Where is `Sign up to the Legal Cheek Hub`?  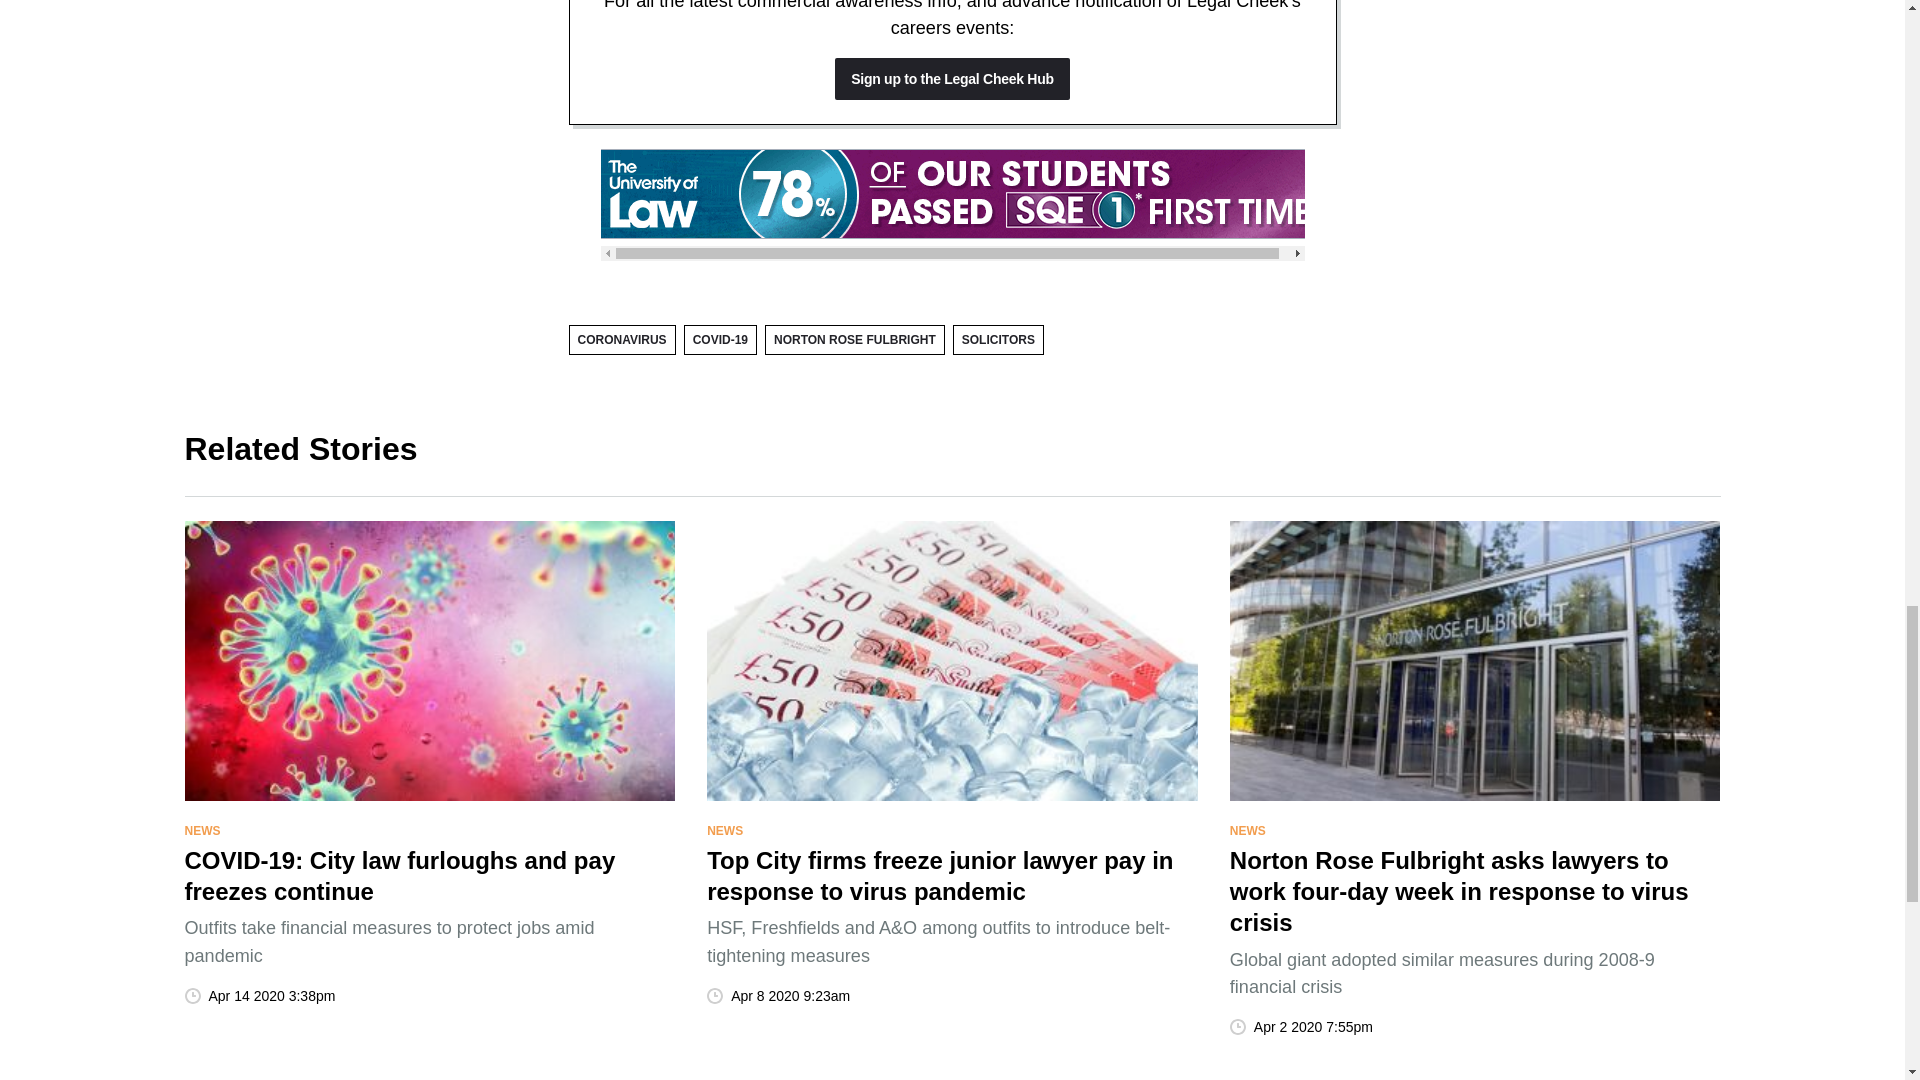
Sign up to the Legal Cheek Hub is located at coordinates (952, 79).